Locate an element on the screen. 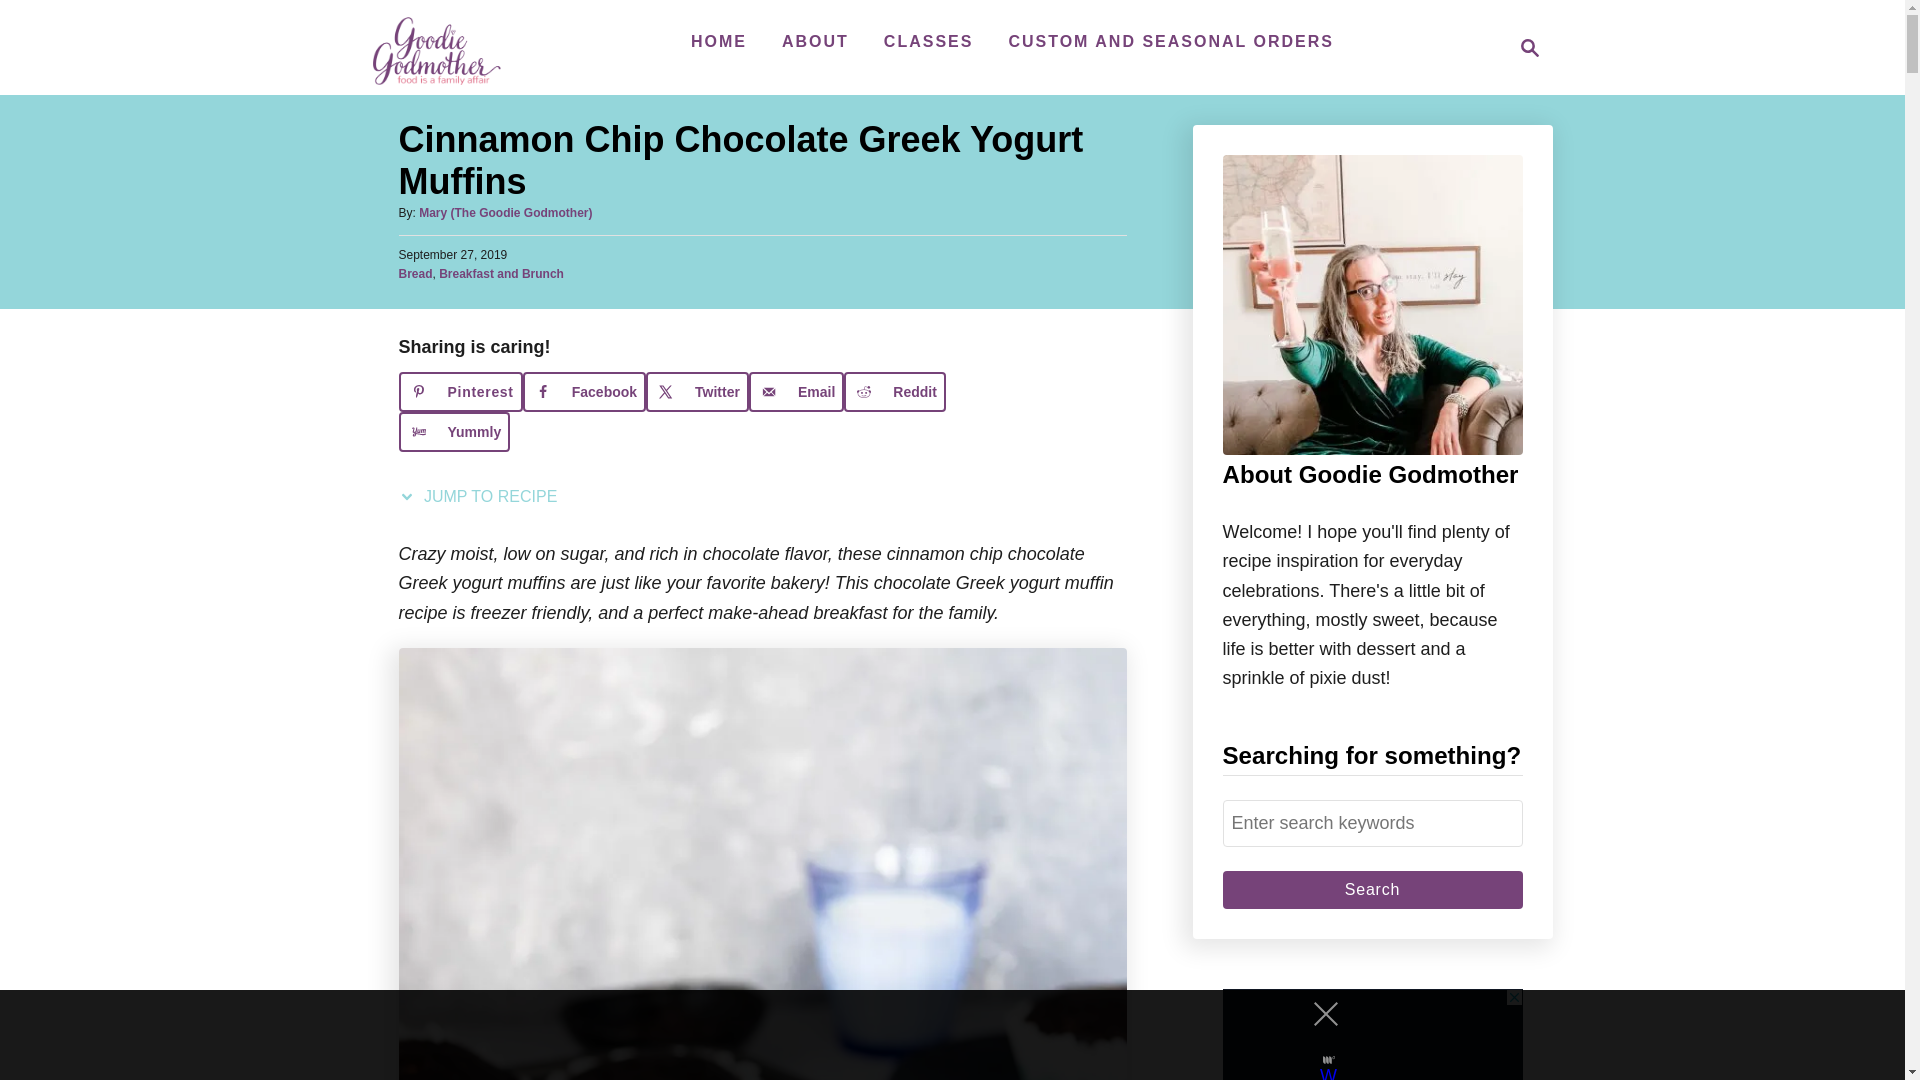  Save to Pinterest is located at coordinates (460, 391).